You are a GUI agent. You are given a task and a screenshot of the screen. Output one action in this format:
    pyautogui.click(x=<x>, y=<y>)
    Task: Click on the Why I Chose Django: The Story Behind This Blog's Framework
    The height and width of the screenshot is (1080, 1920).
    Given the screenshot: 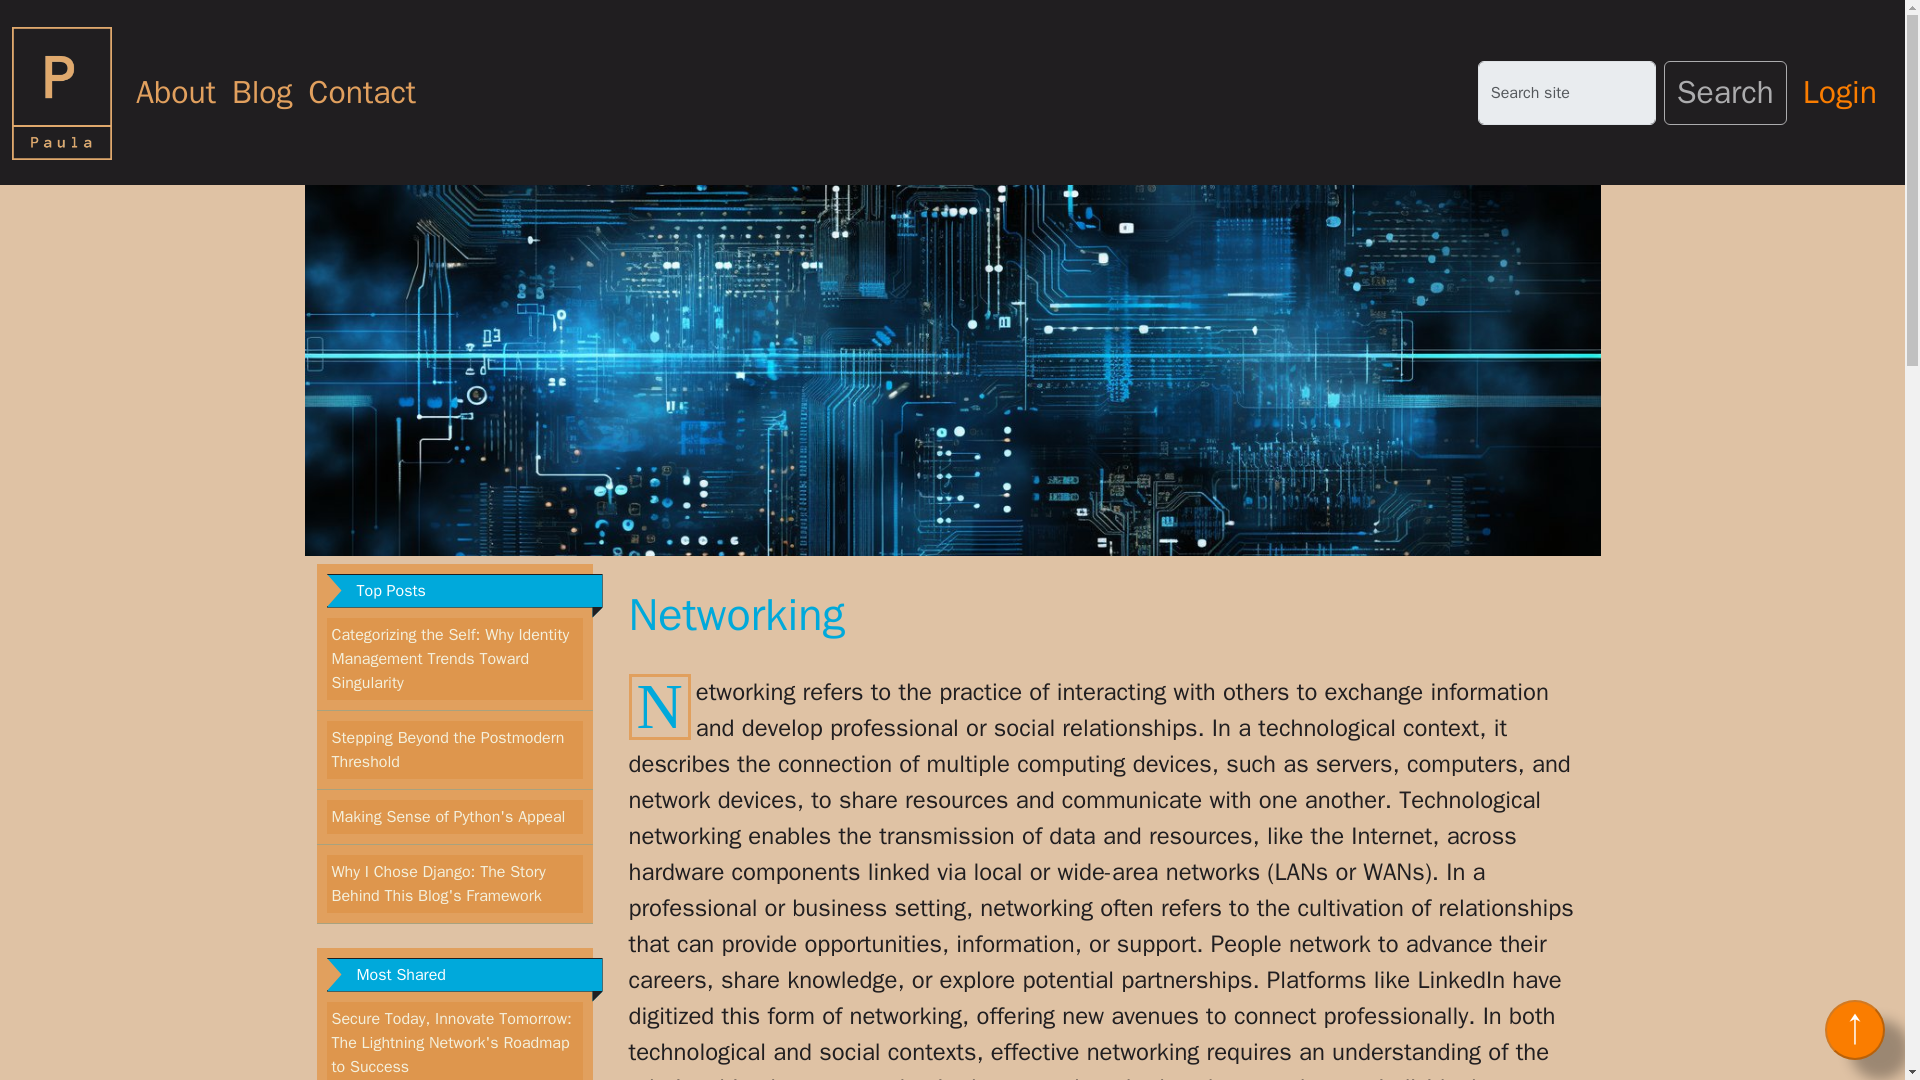 What is the action you would take?
    pyautogui.click(x=438, y=884)
    